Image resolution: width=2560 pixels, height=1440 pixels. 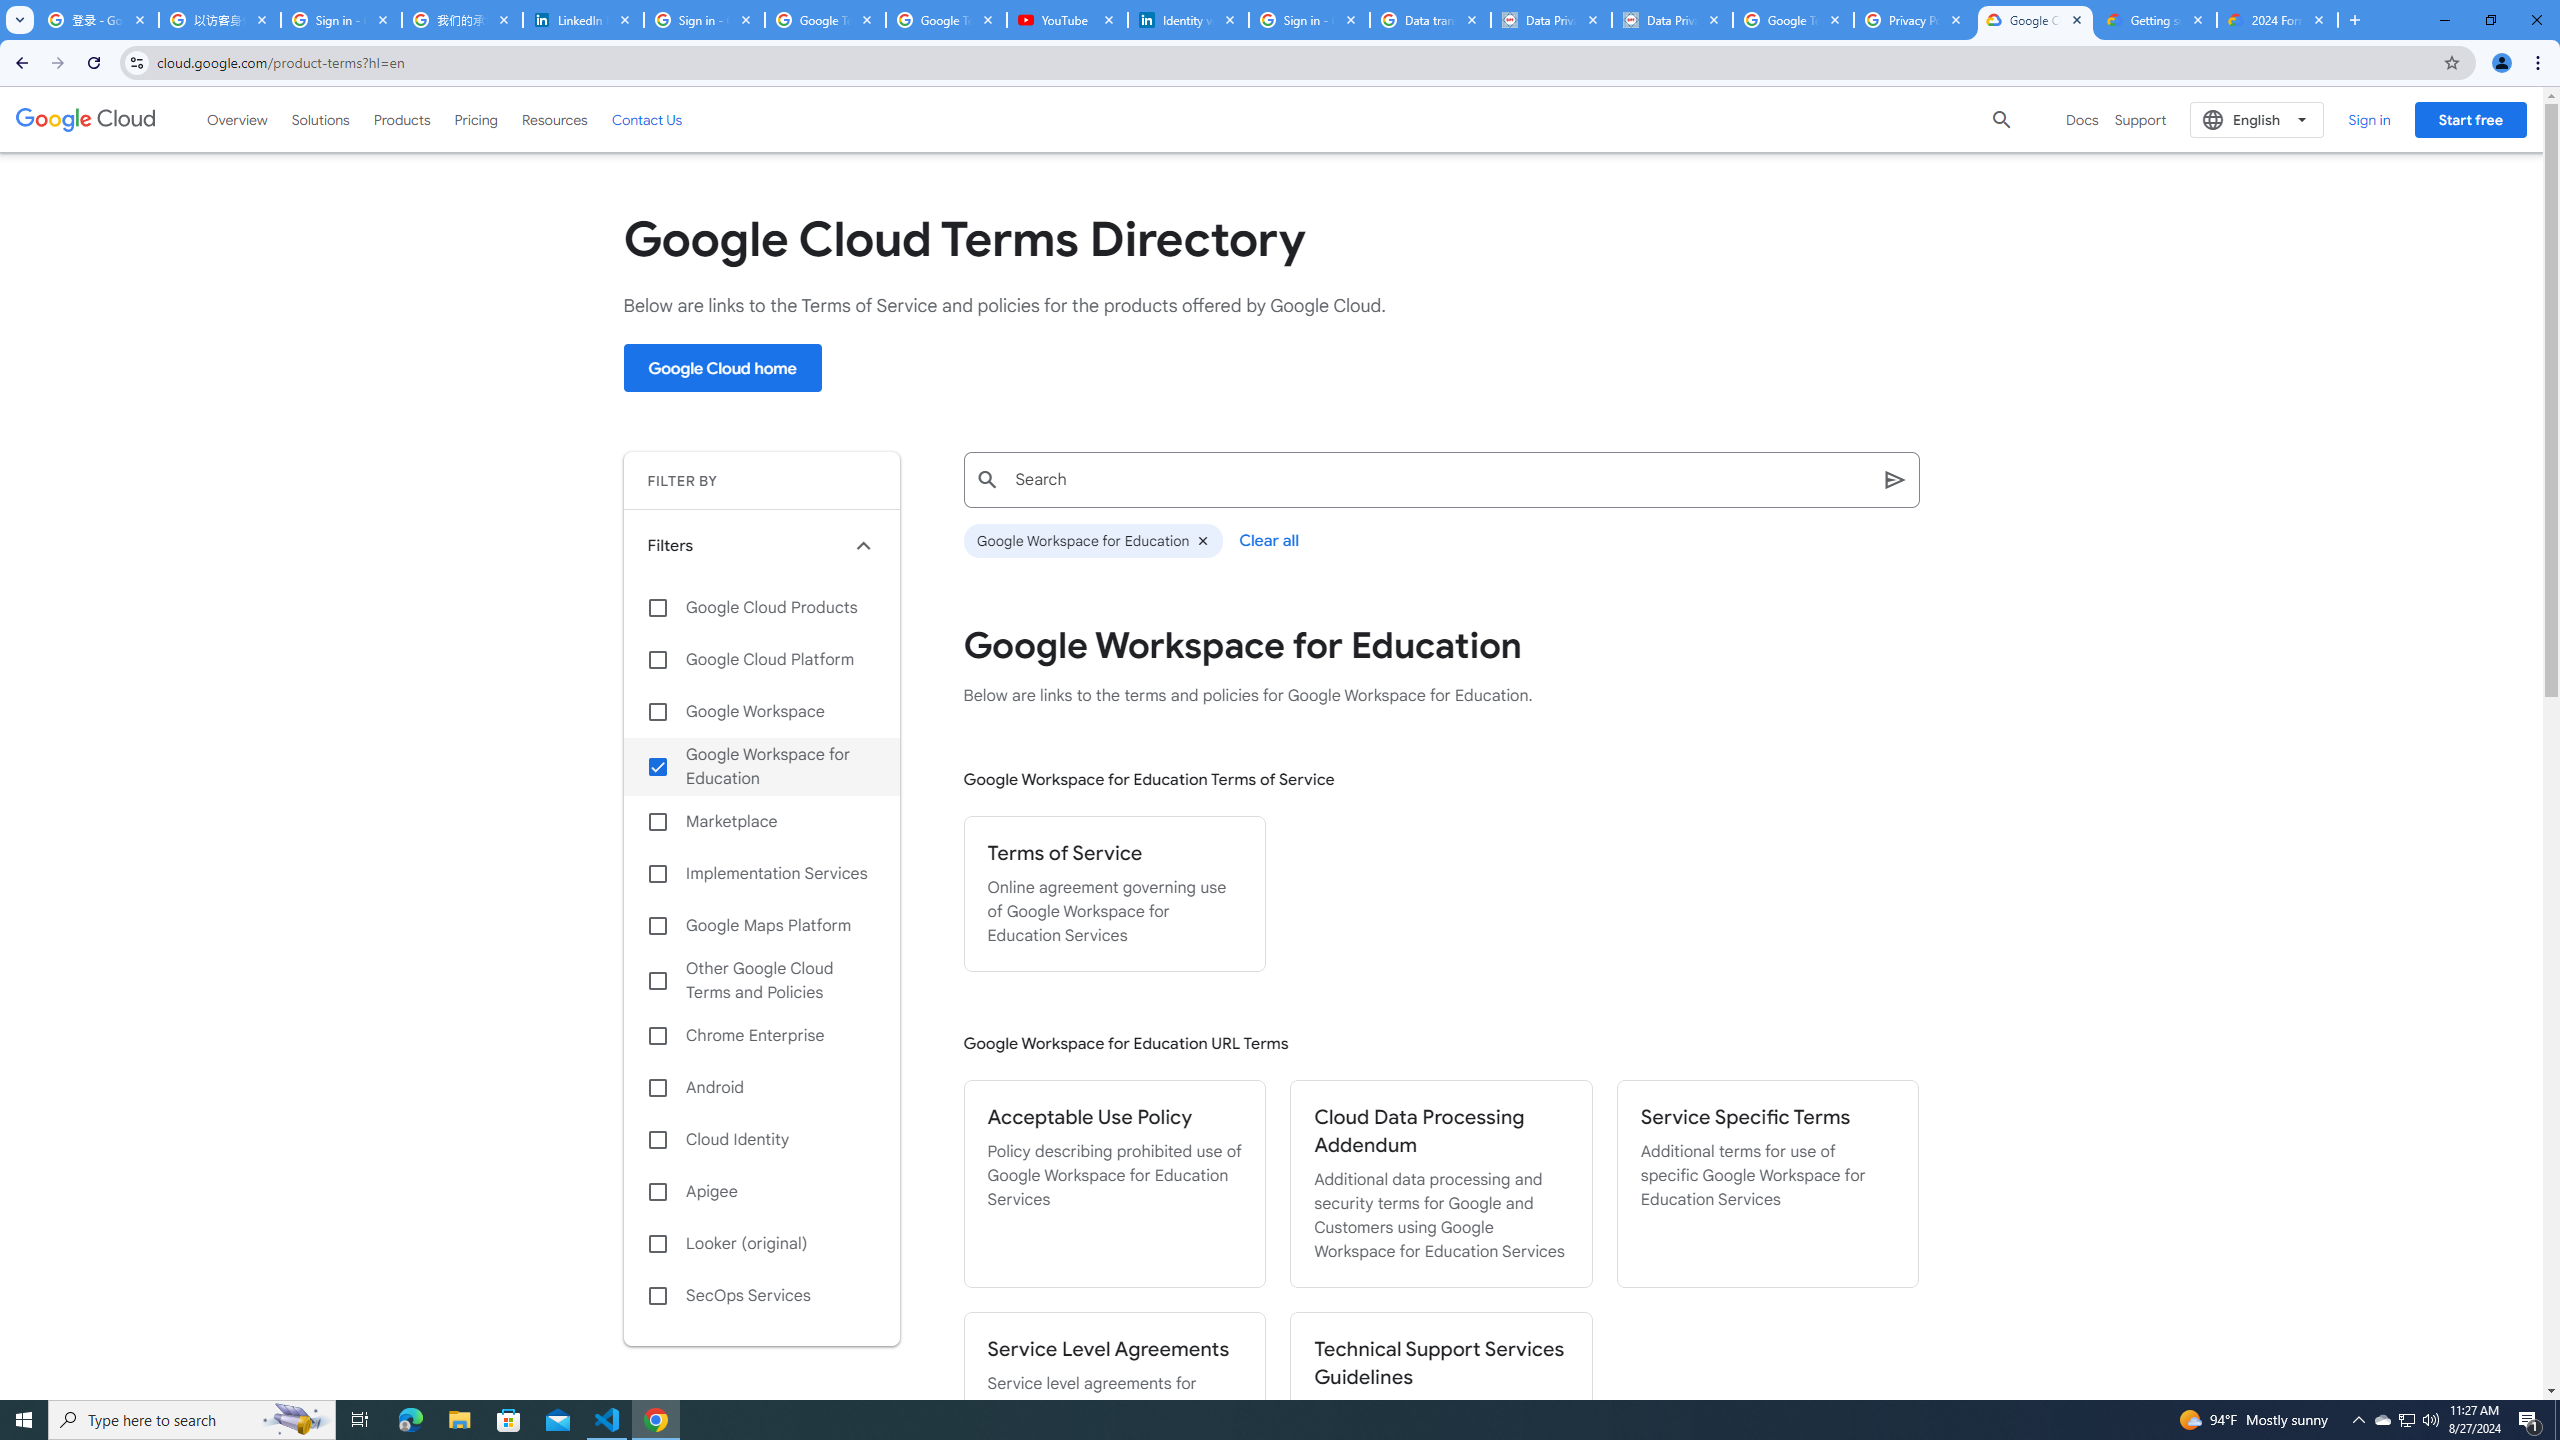 What do you see at coordinates (647, 120) in the screenshot?
I see `Contact Us` at bounding box center [647, 120].